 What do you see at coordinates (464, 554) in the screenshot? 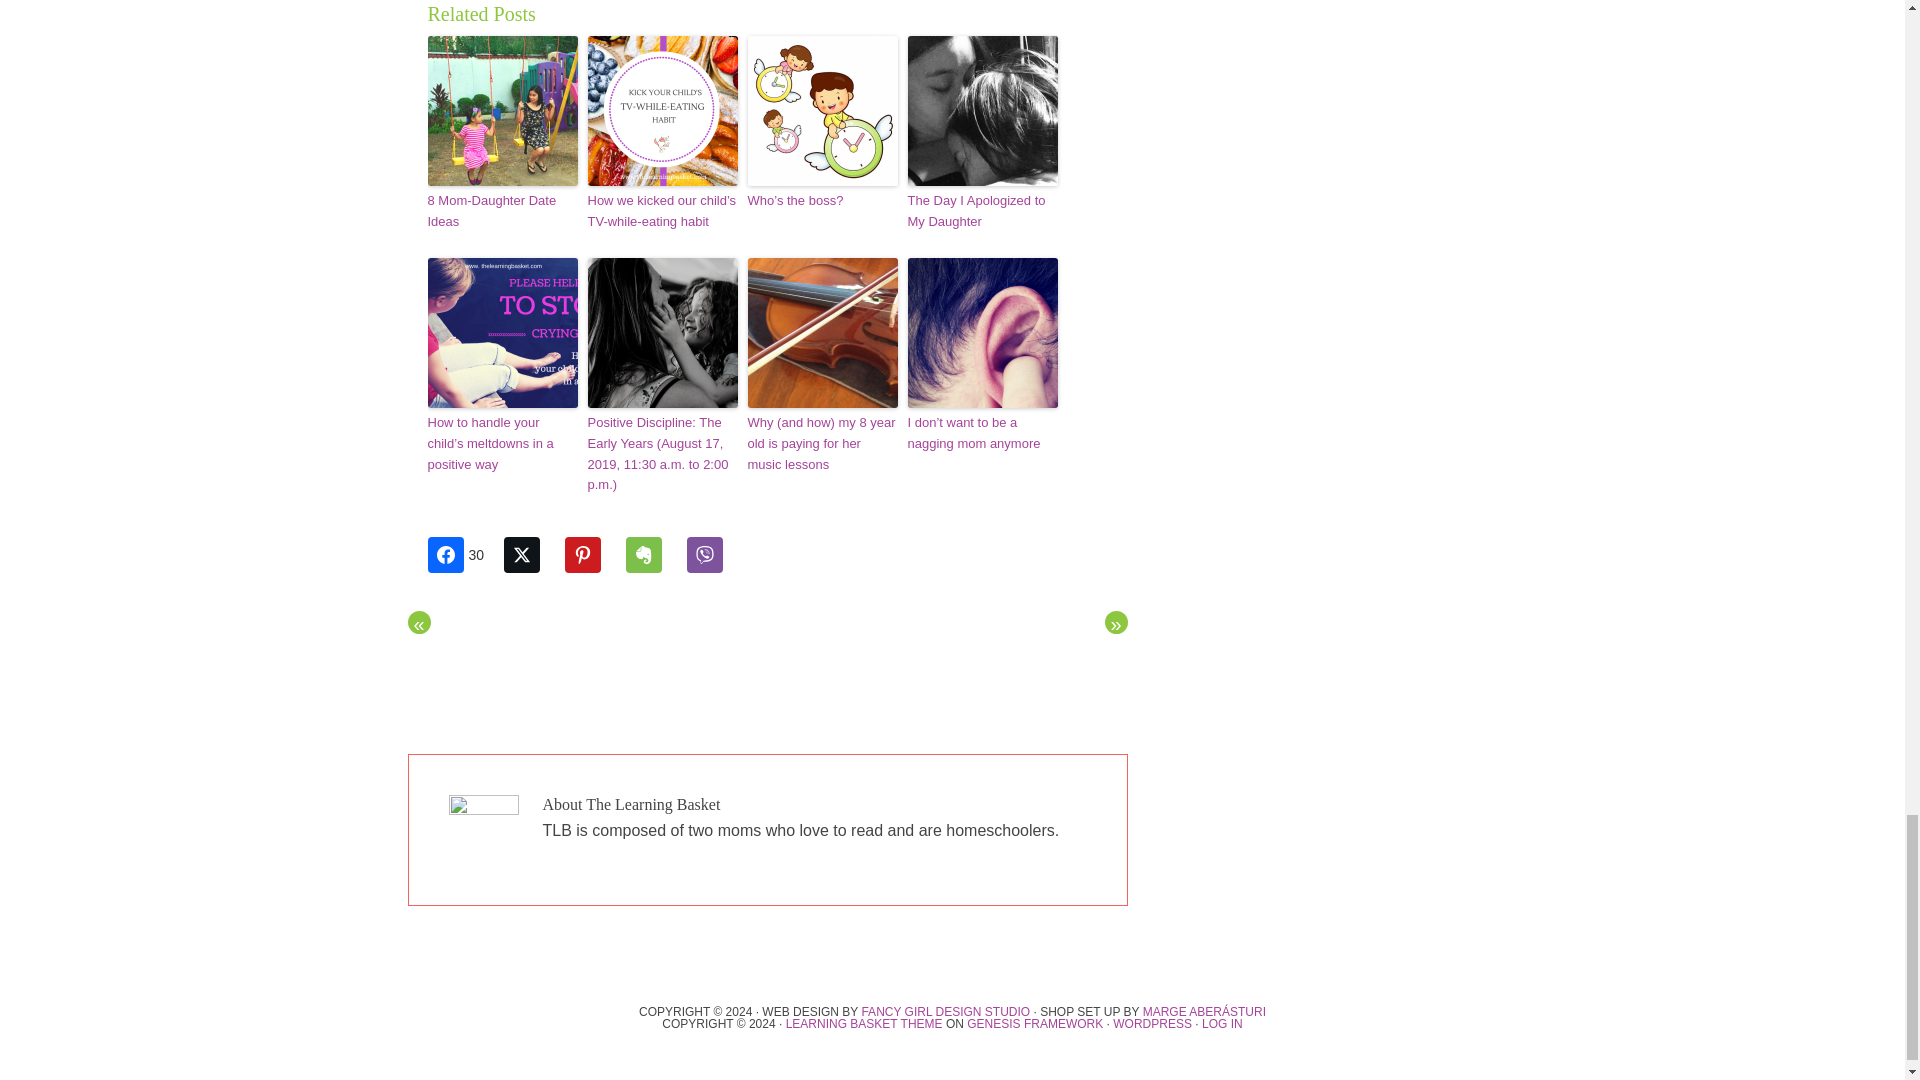
I see `Share on Facebook` at bounding box center [464, 554].